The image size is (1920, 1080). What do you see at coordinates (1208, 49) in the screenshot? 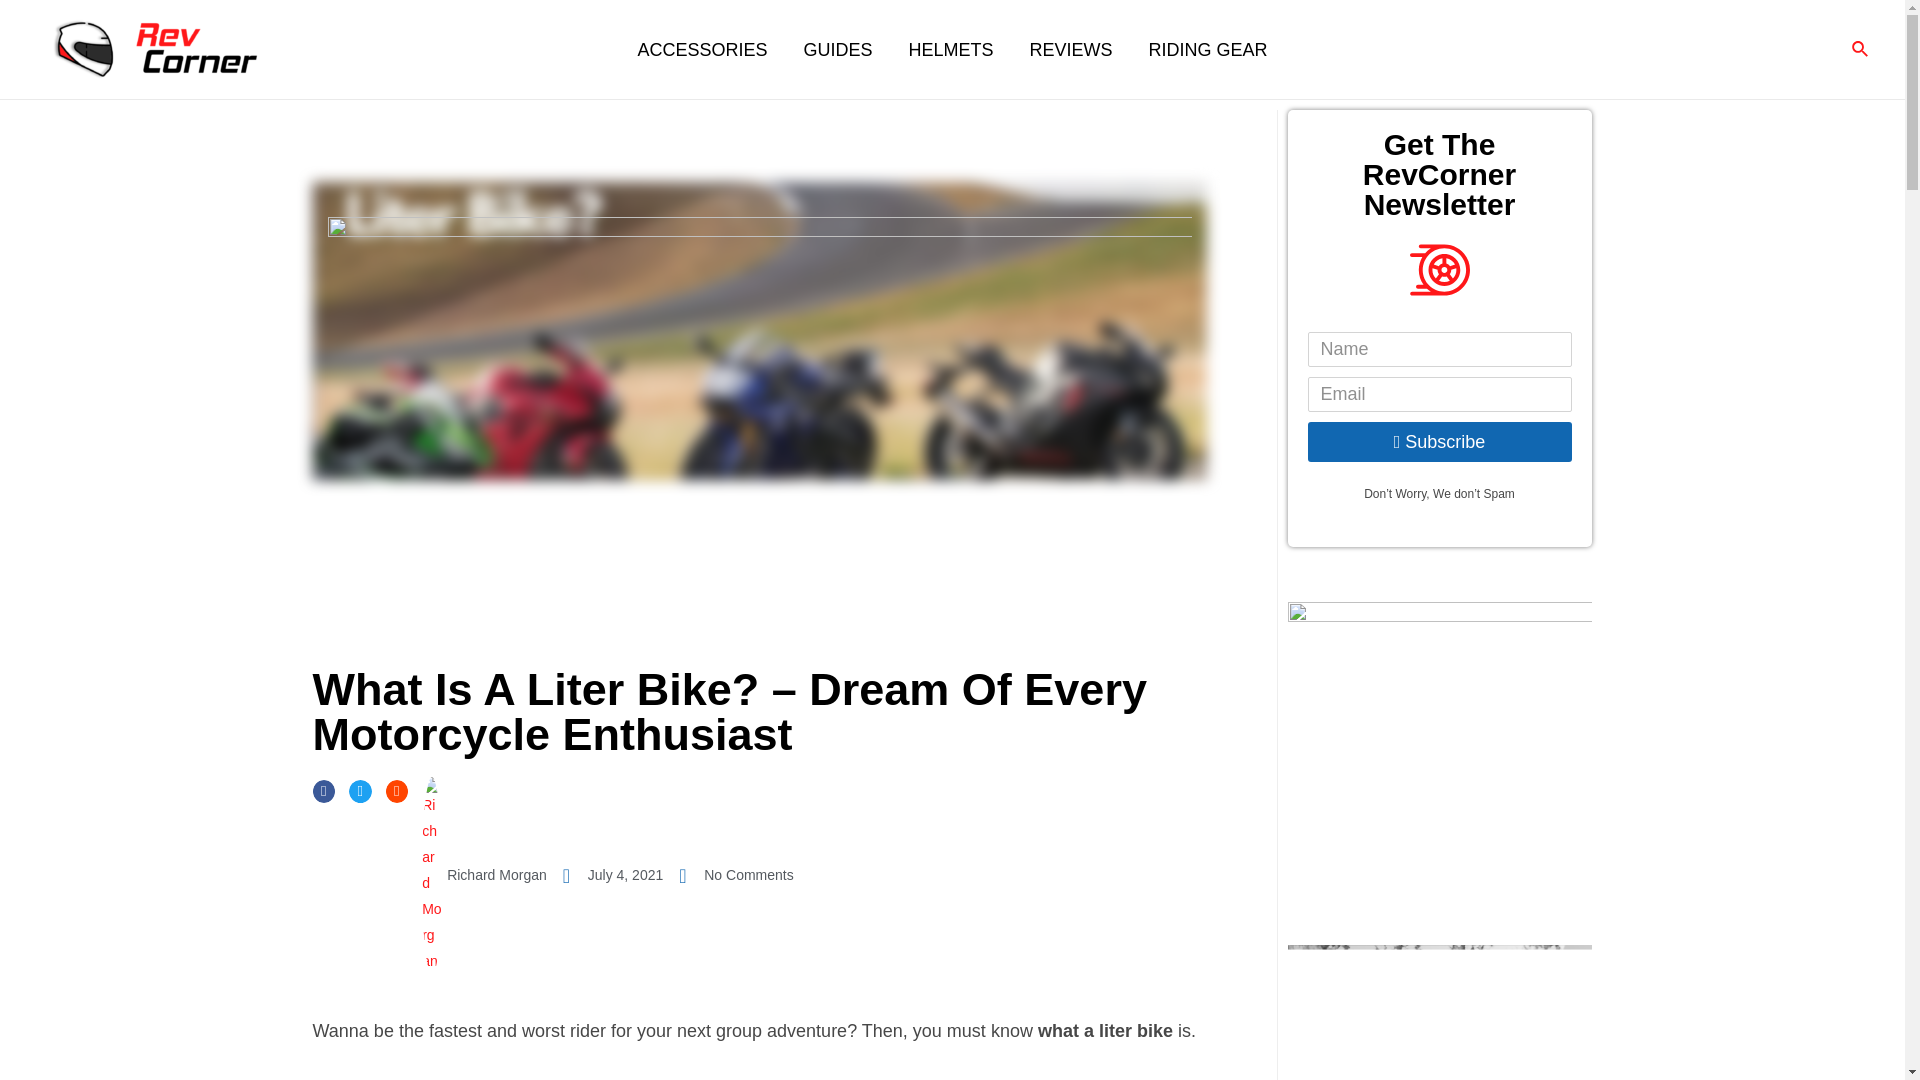
I see `RIDING GEAR` at bounding box center [1208, 49].